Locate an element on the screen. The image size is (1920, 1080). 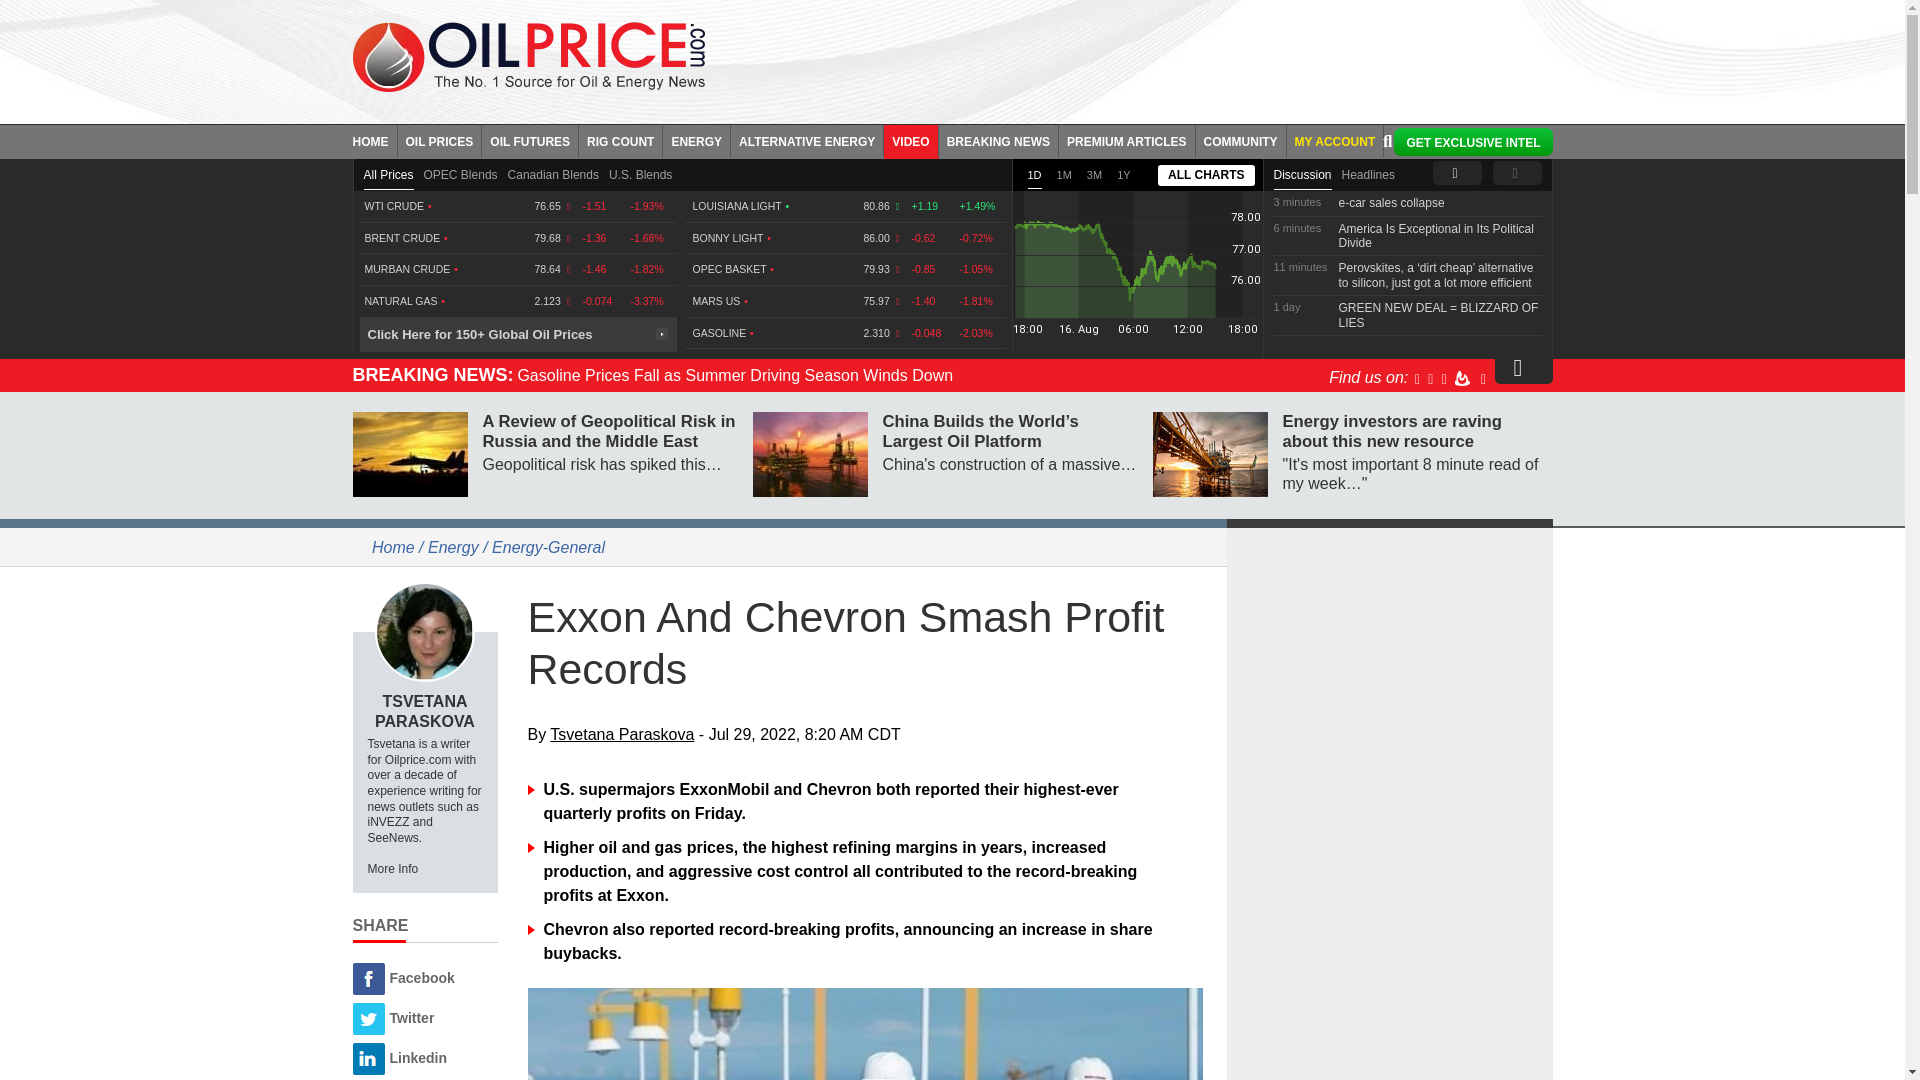
Offshore Chevron is located at coordinates (866, 1034).